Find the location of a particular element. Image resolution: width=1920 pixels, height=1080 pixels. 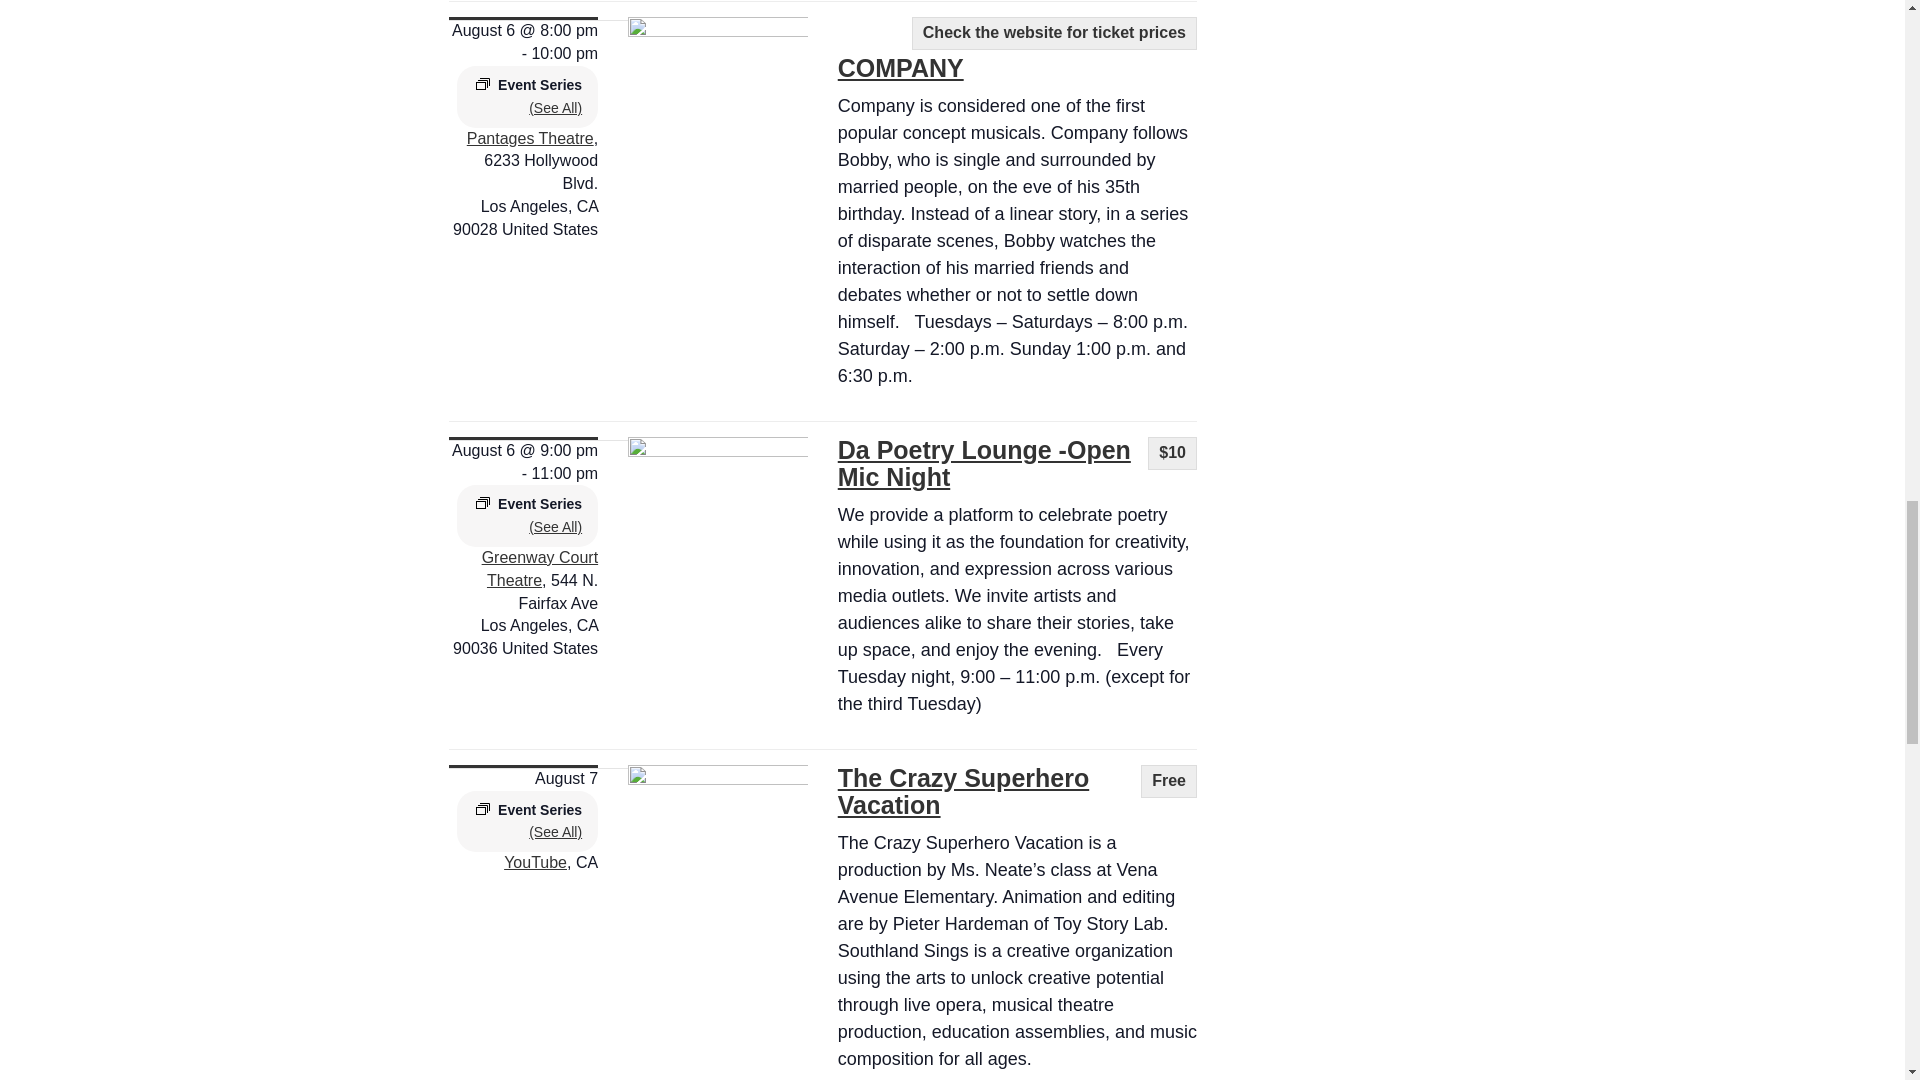

Greenway Court Theatre is located at coordinates (540, 568).